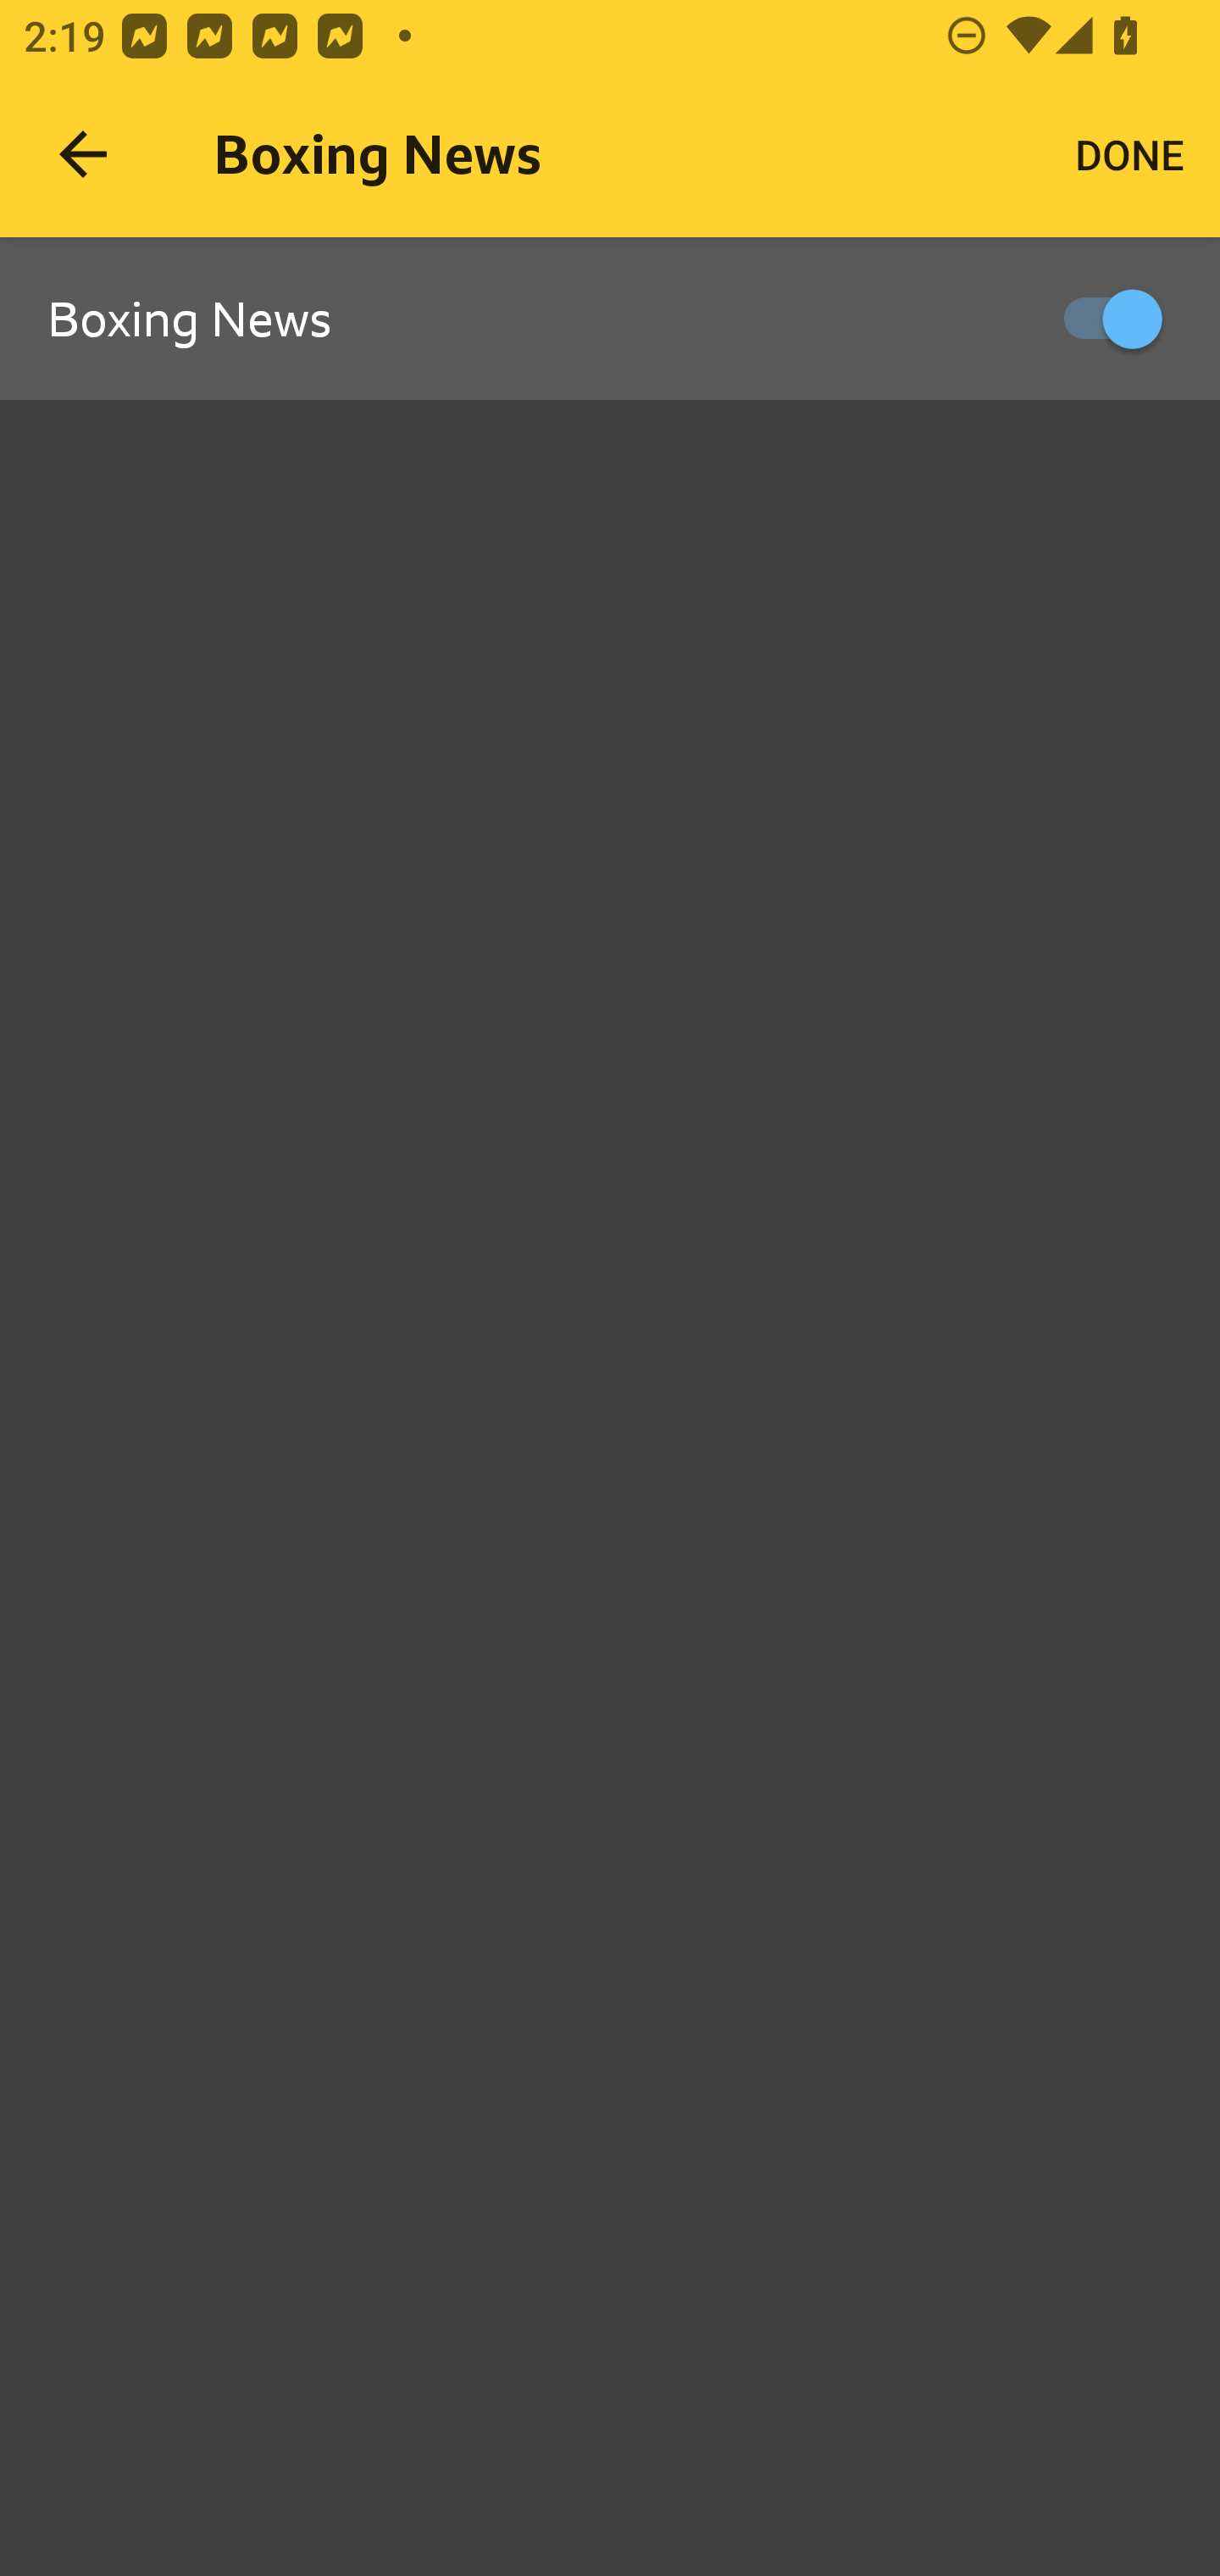 This screenshot has height=2576, width=1220. What do you see at coordinates (83, 154) in the screenshot?
I see `Navigate up` at bounding box center [83, 154].